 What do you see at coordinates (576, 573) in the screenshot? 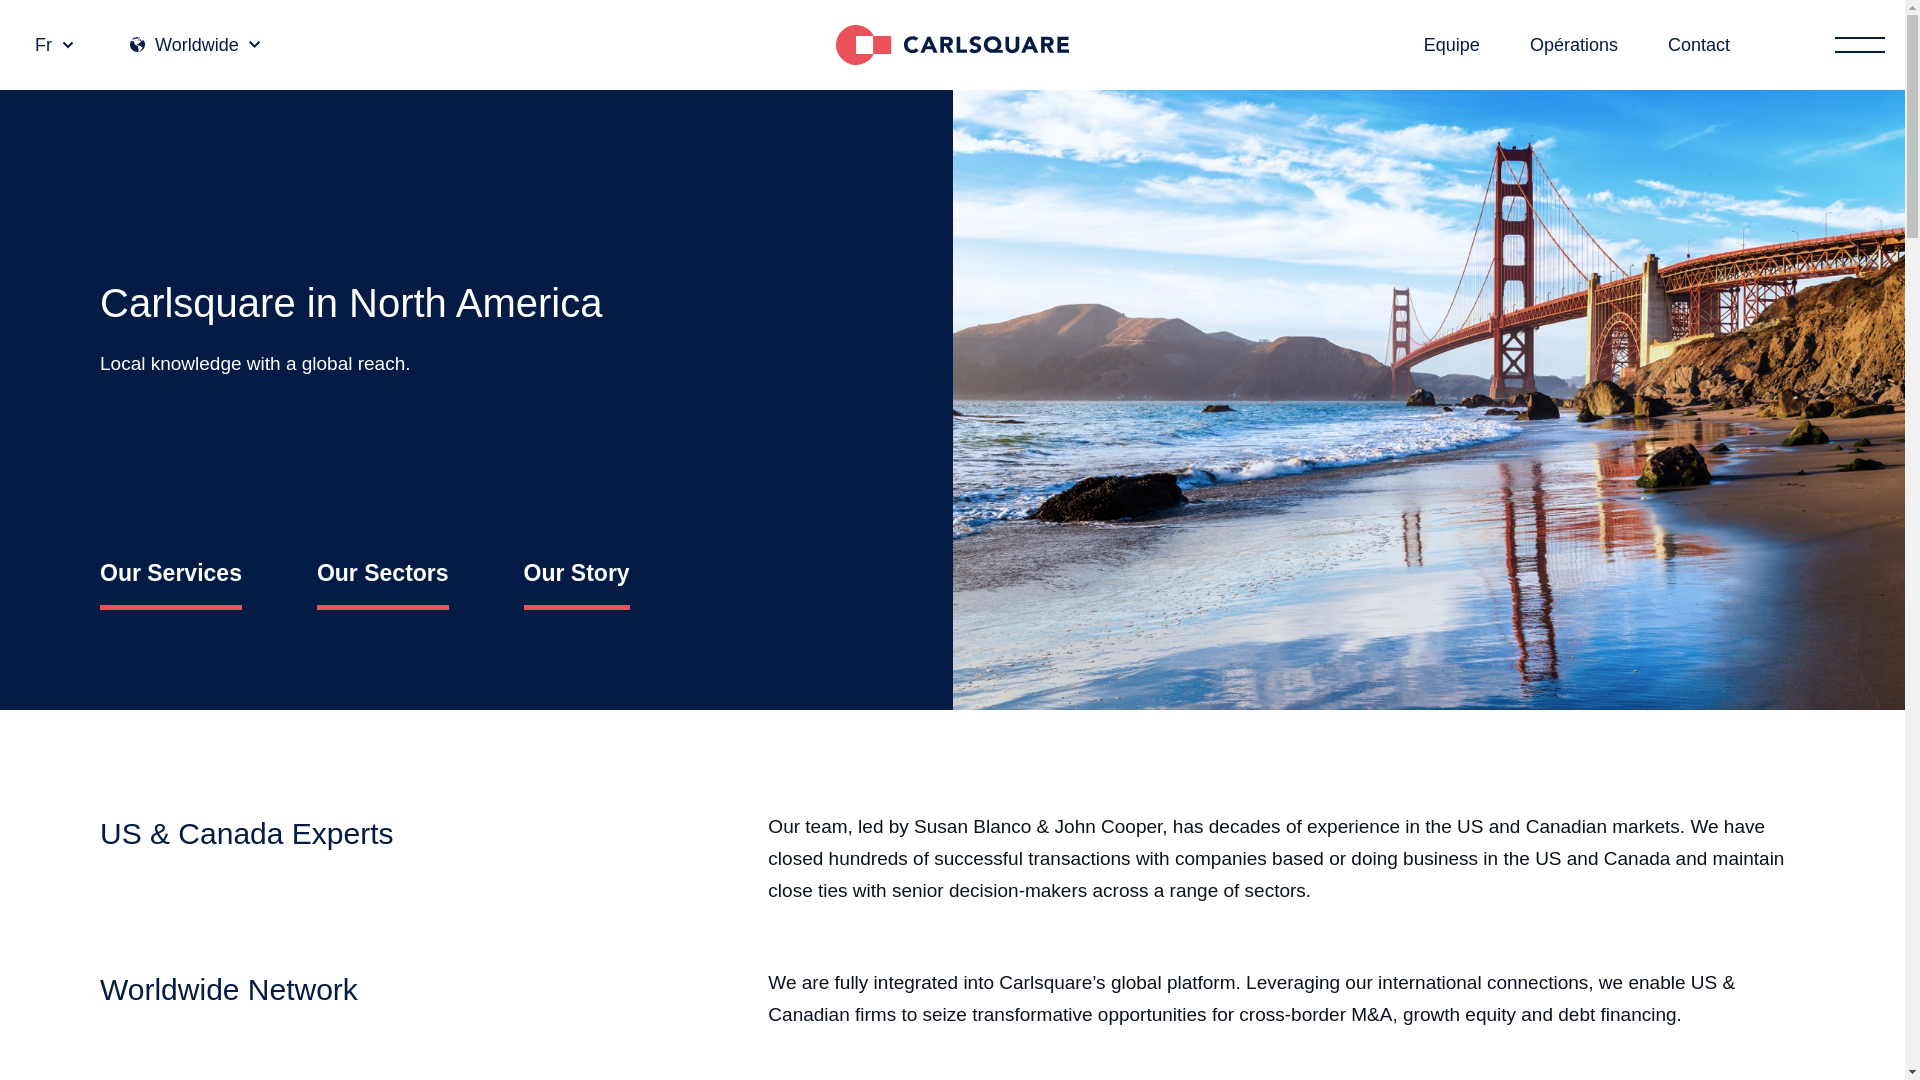
I see `Our Story` at bounding box center [576, 573].